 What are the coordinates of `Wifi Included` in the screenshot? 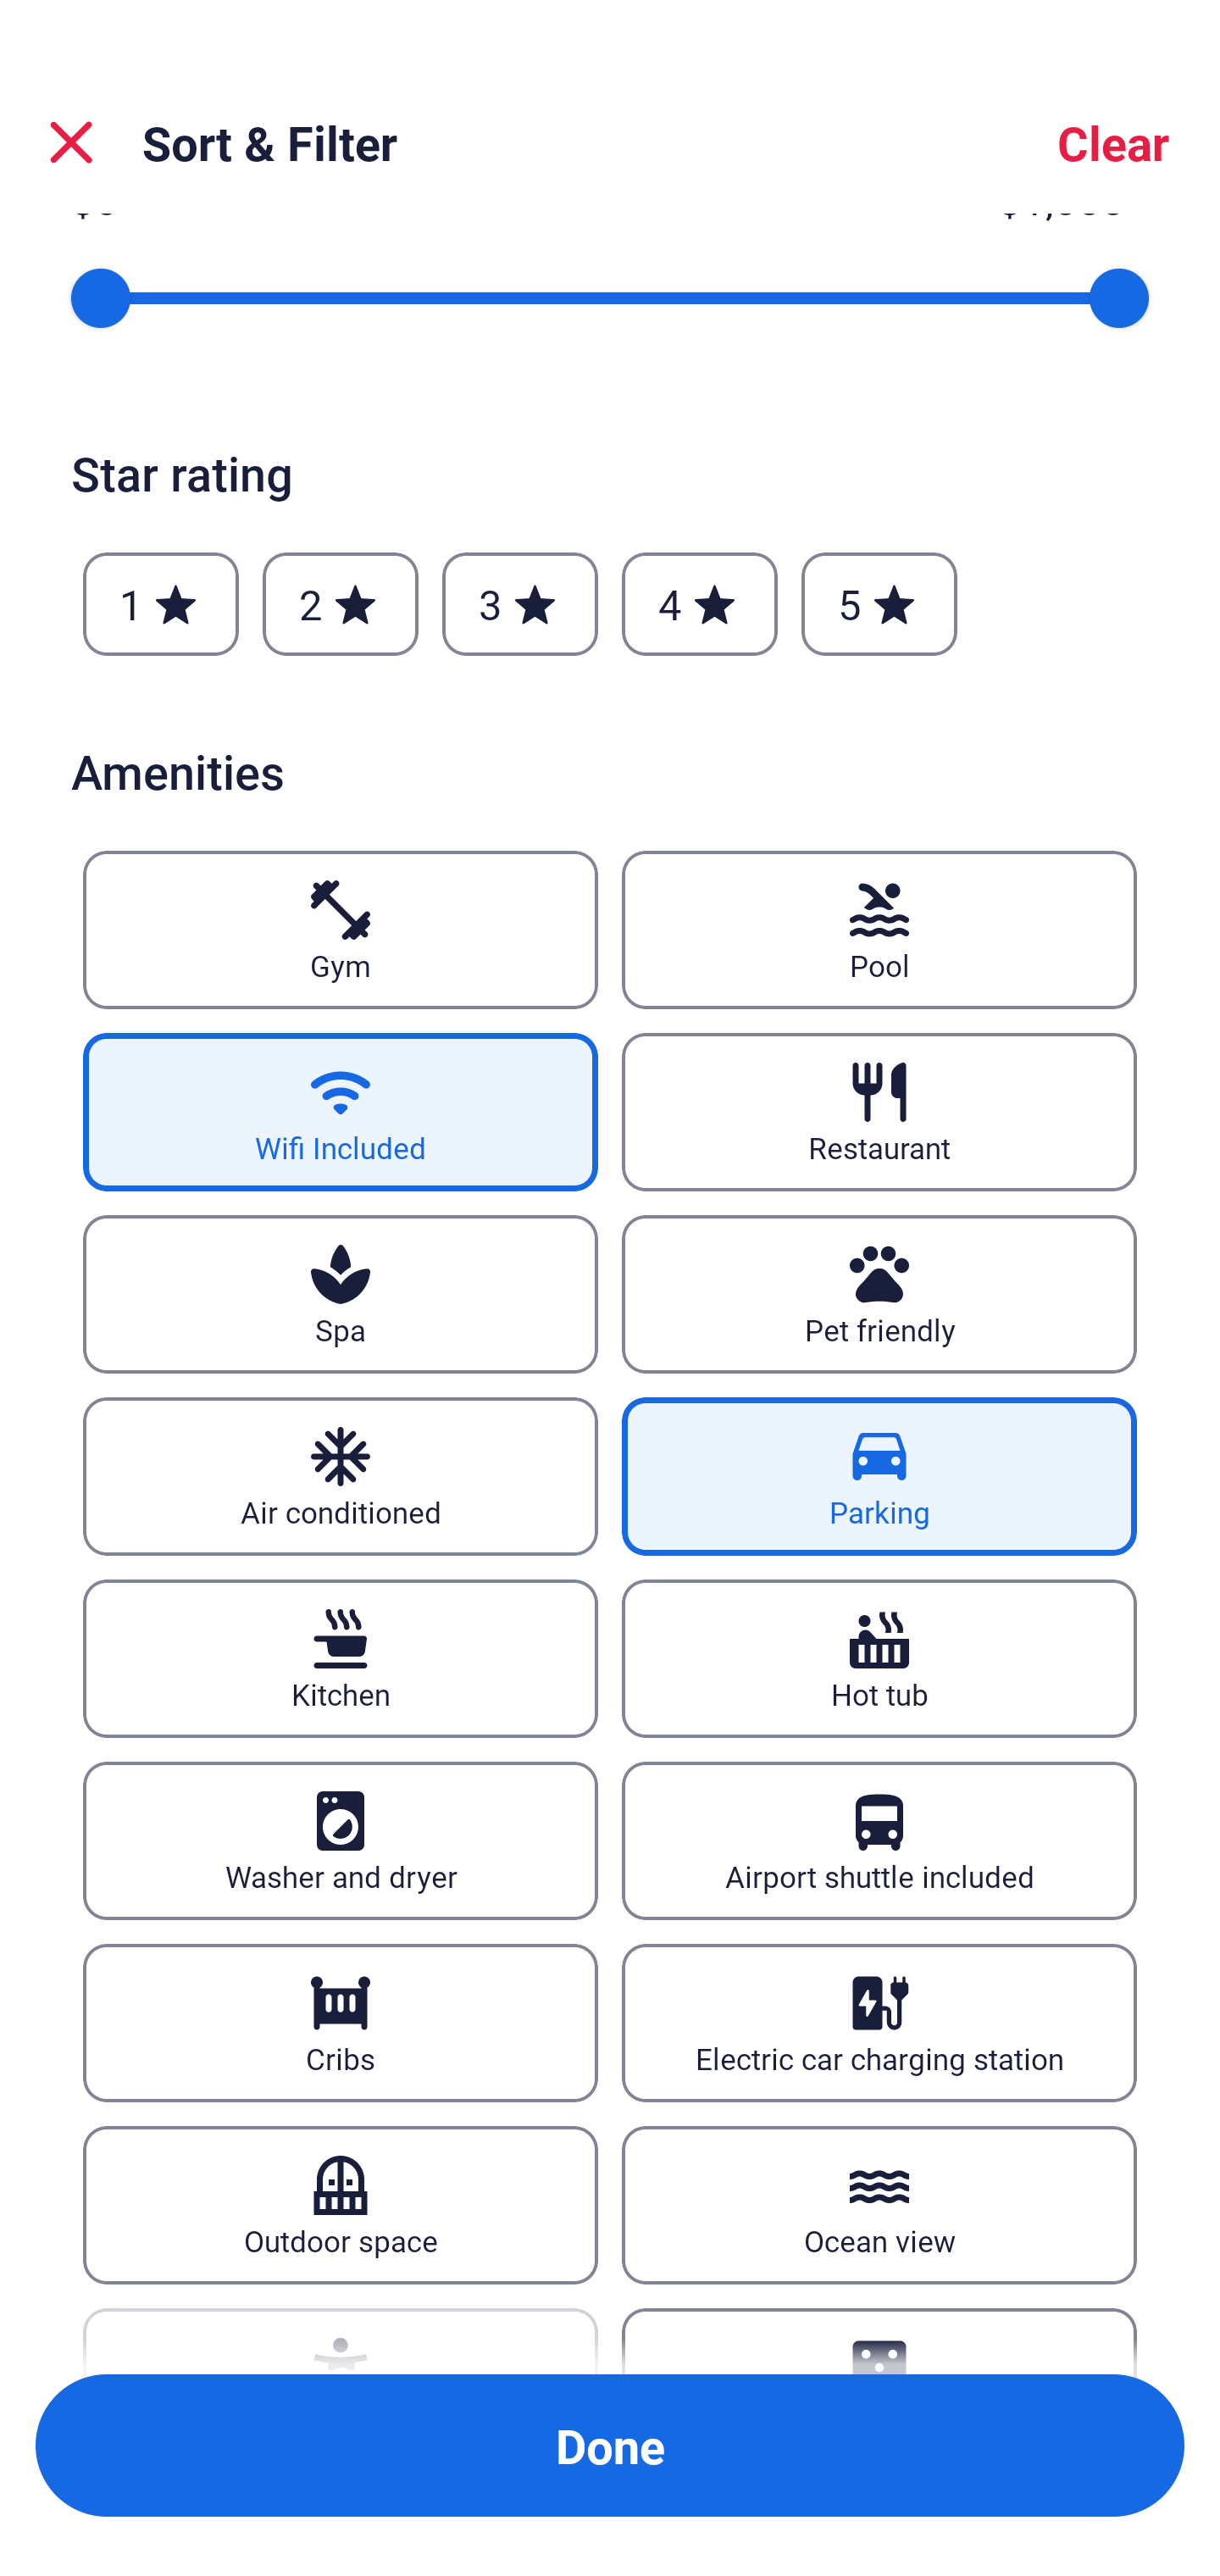 It's located at (340, 1112).